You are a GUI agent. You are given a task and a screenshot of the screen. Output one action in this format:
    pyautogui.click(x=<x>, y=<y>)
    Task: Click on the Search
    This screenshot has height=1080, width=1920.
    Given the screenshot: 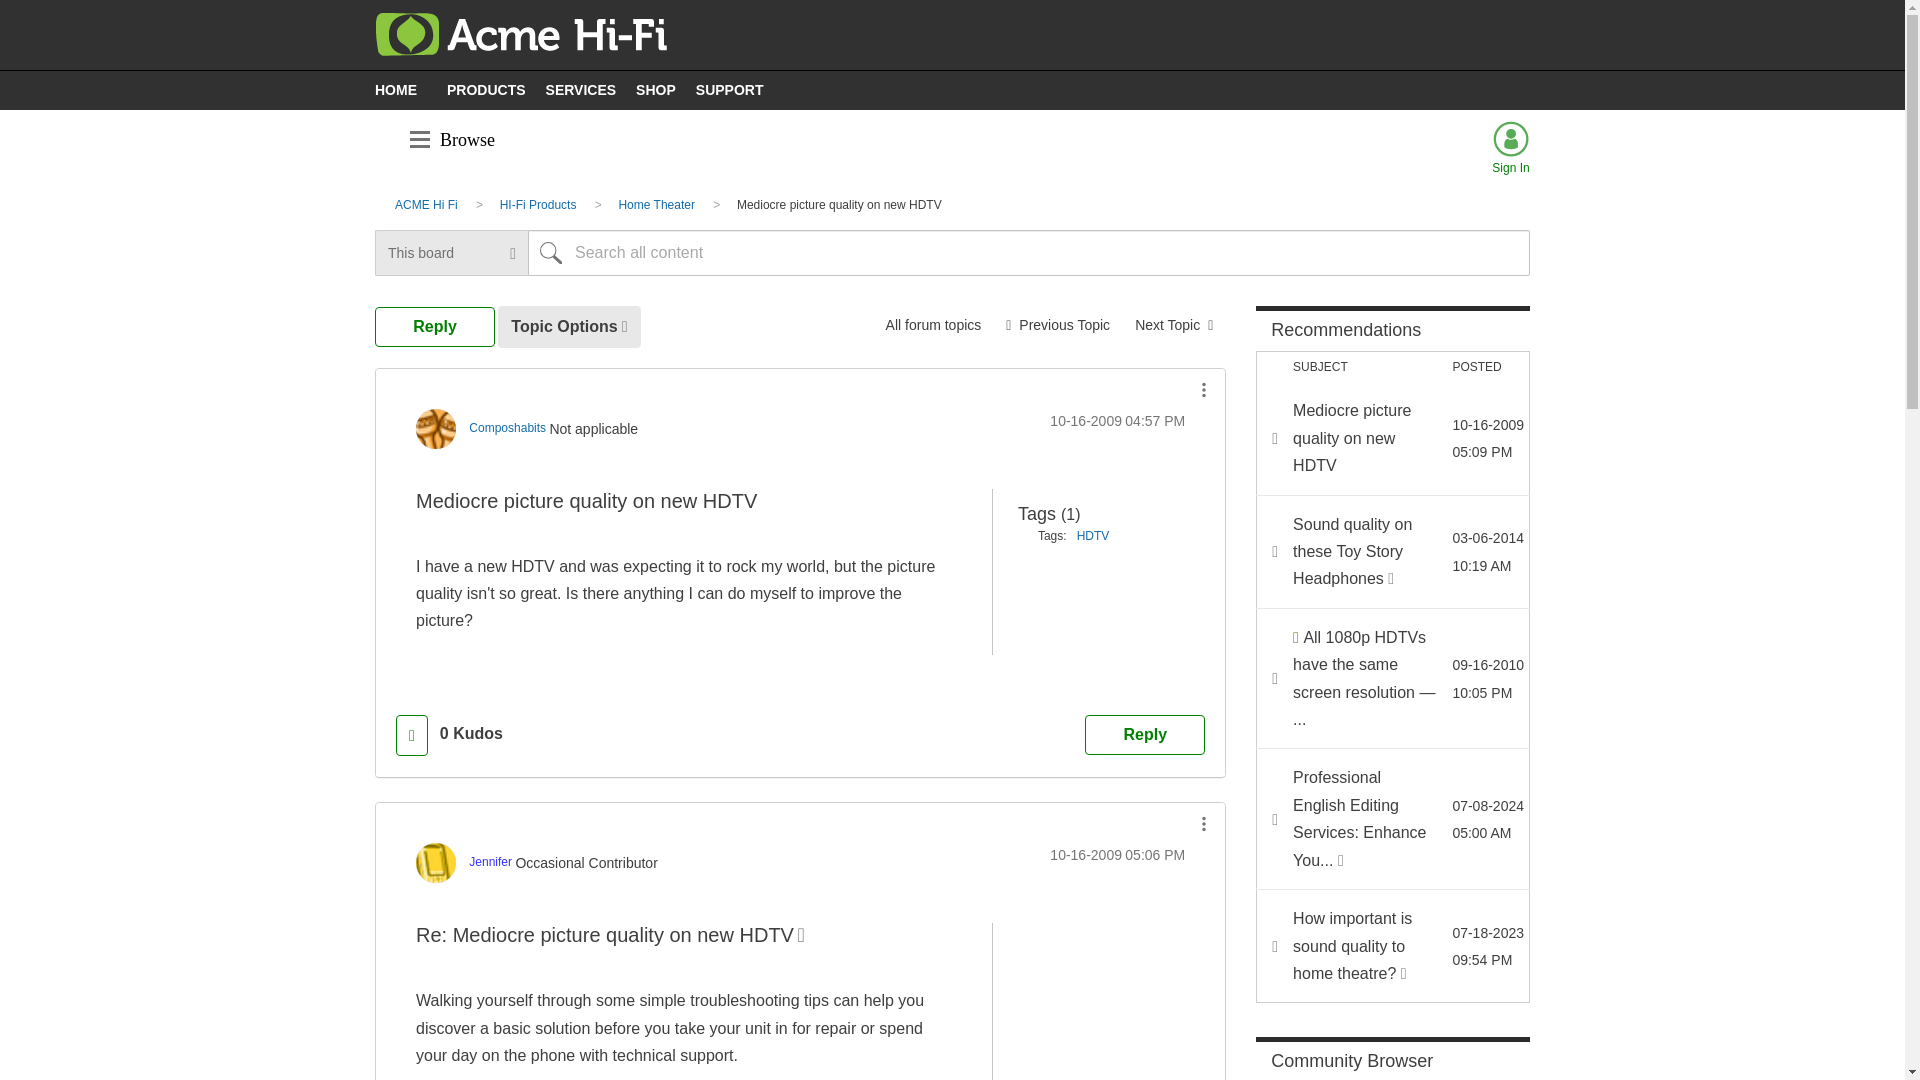 What is the action you would take?
    pyautogui.click(x=551, y=253)
    